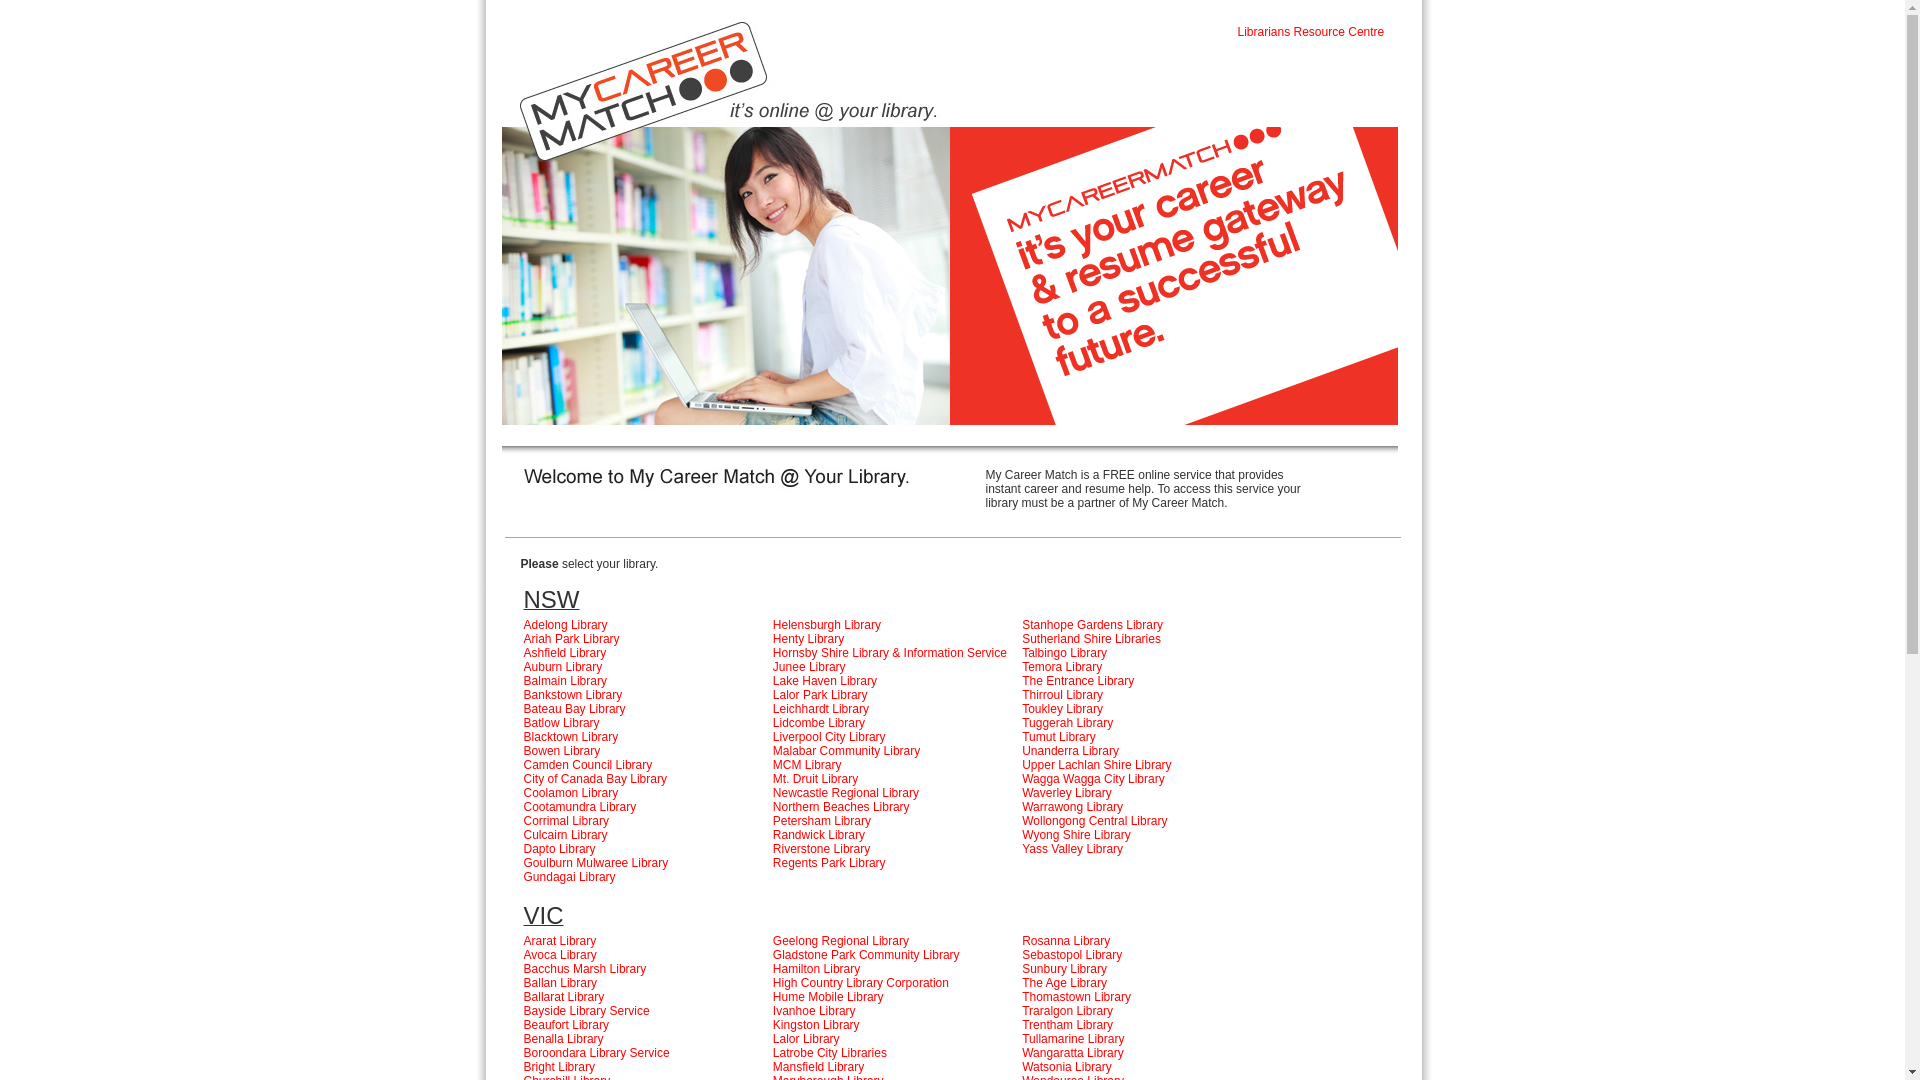  Describe the element at coordinates (566, 1024) in the screenshot. I see `Beaufort Library` at that location.